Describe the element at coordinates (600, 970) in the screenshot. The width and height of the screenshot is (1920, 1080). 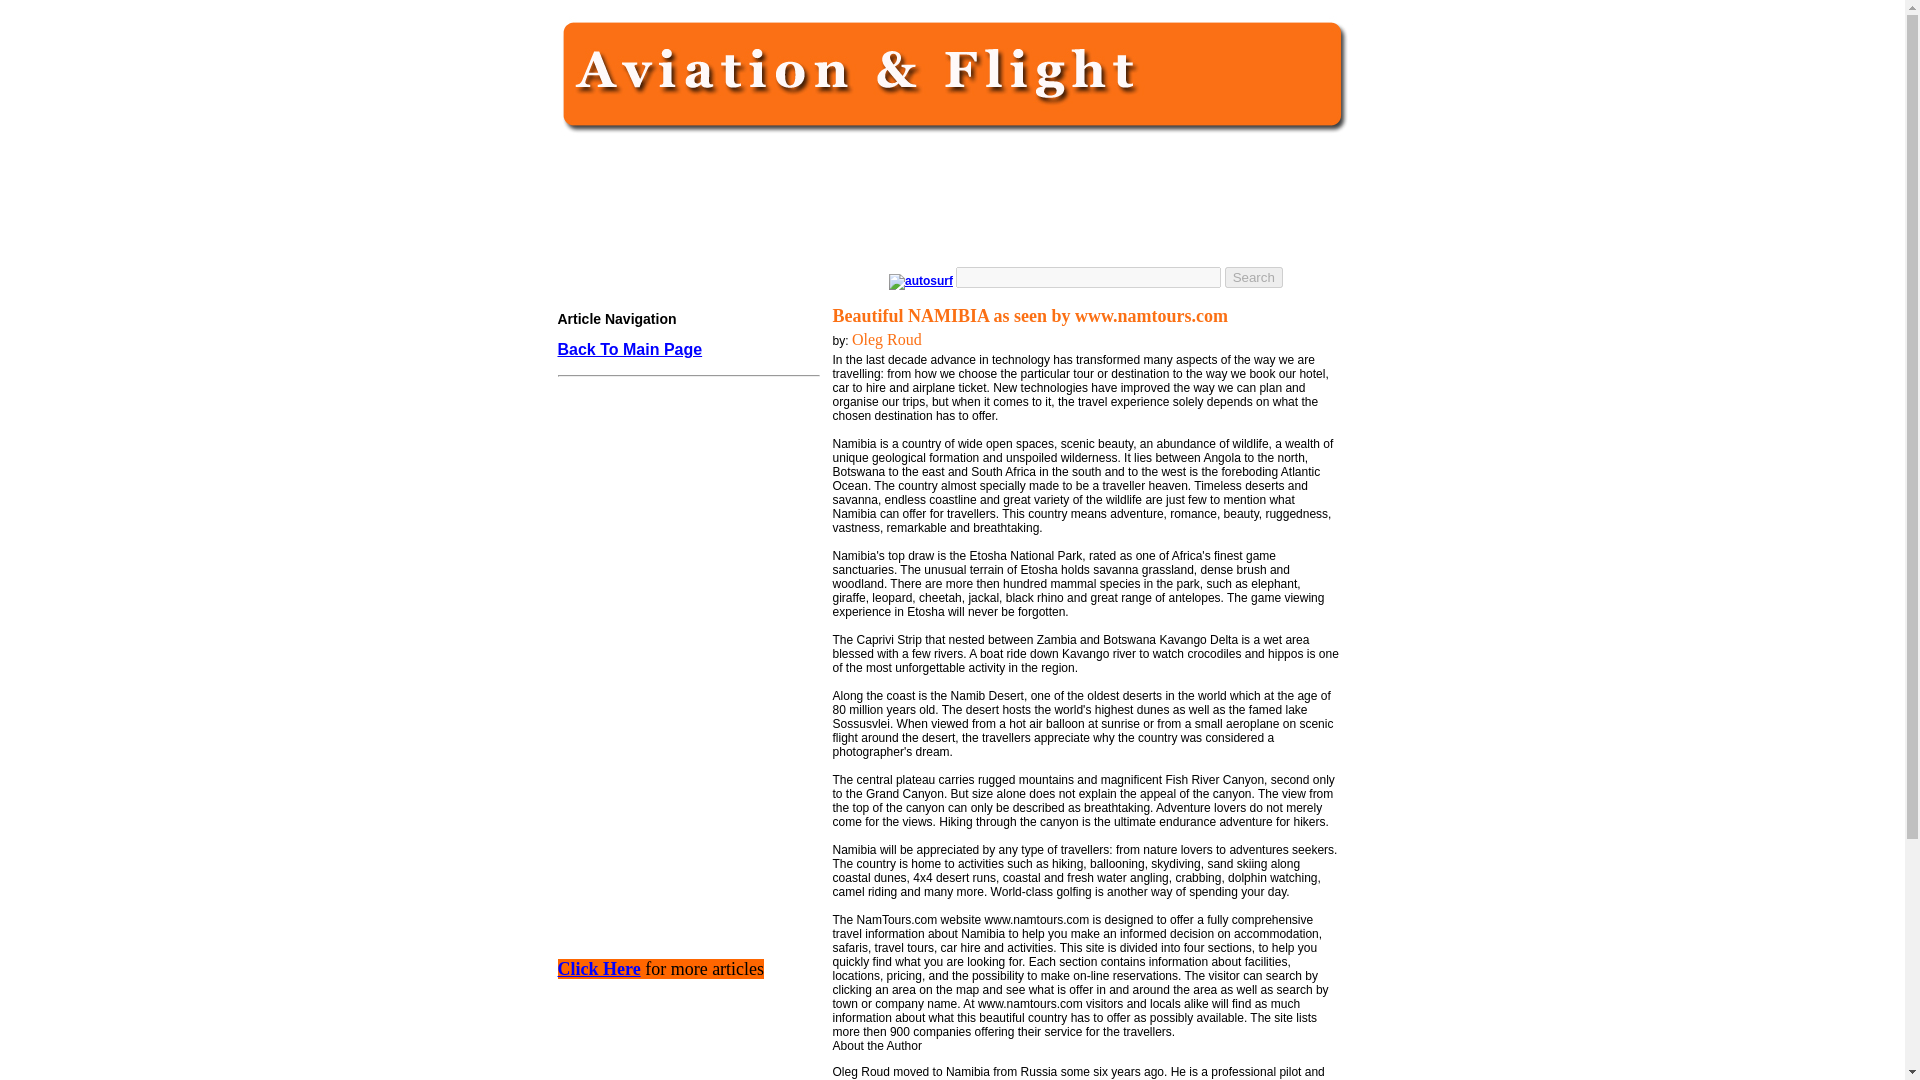
I see `Click Here` at that location.